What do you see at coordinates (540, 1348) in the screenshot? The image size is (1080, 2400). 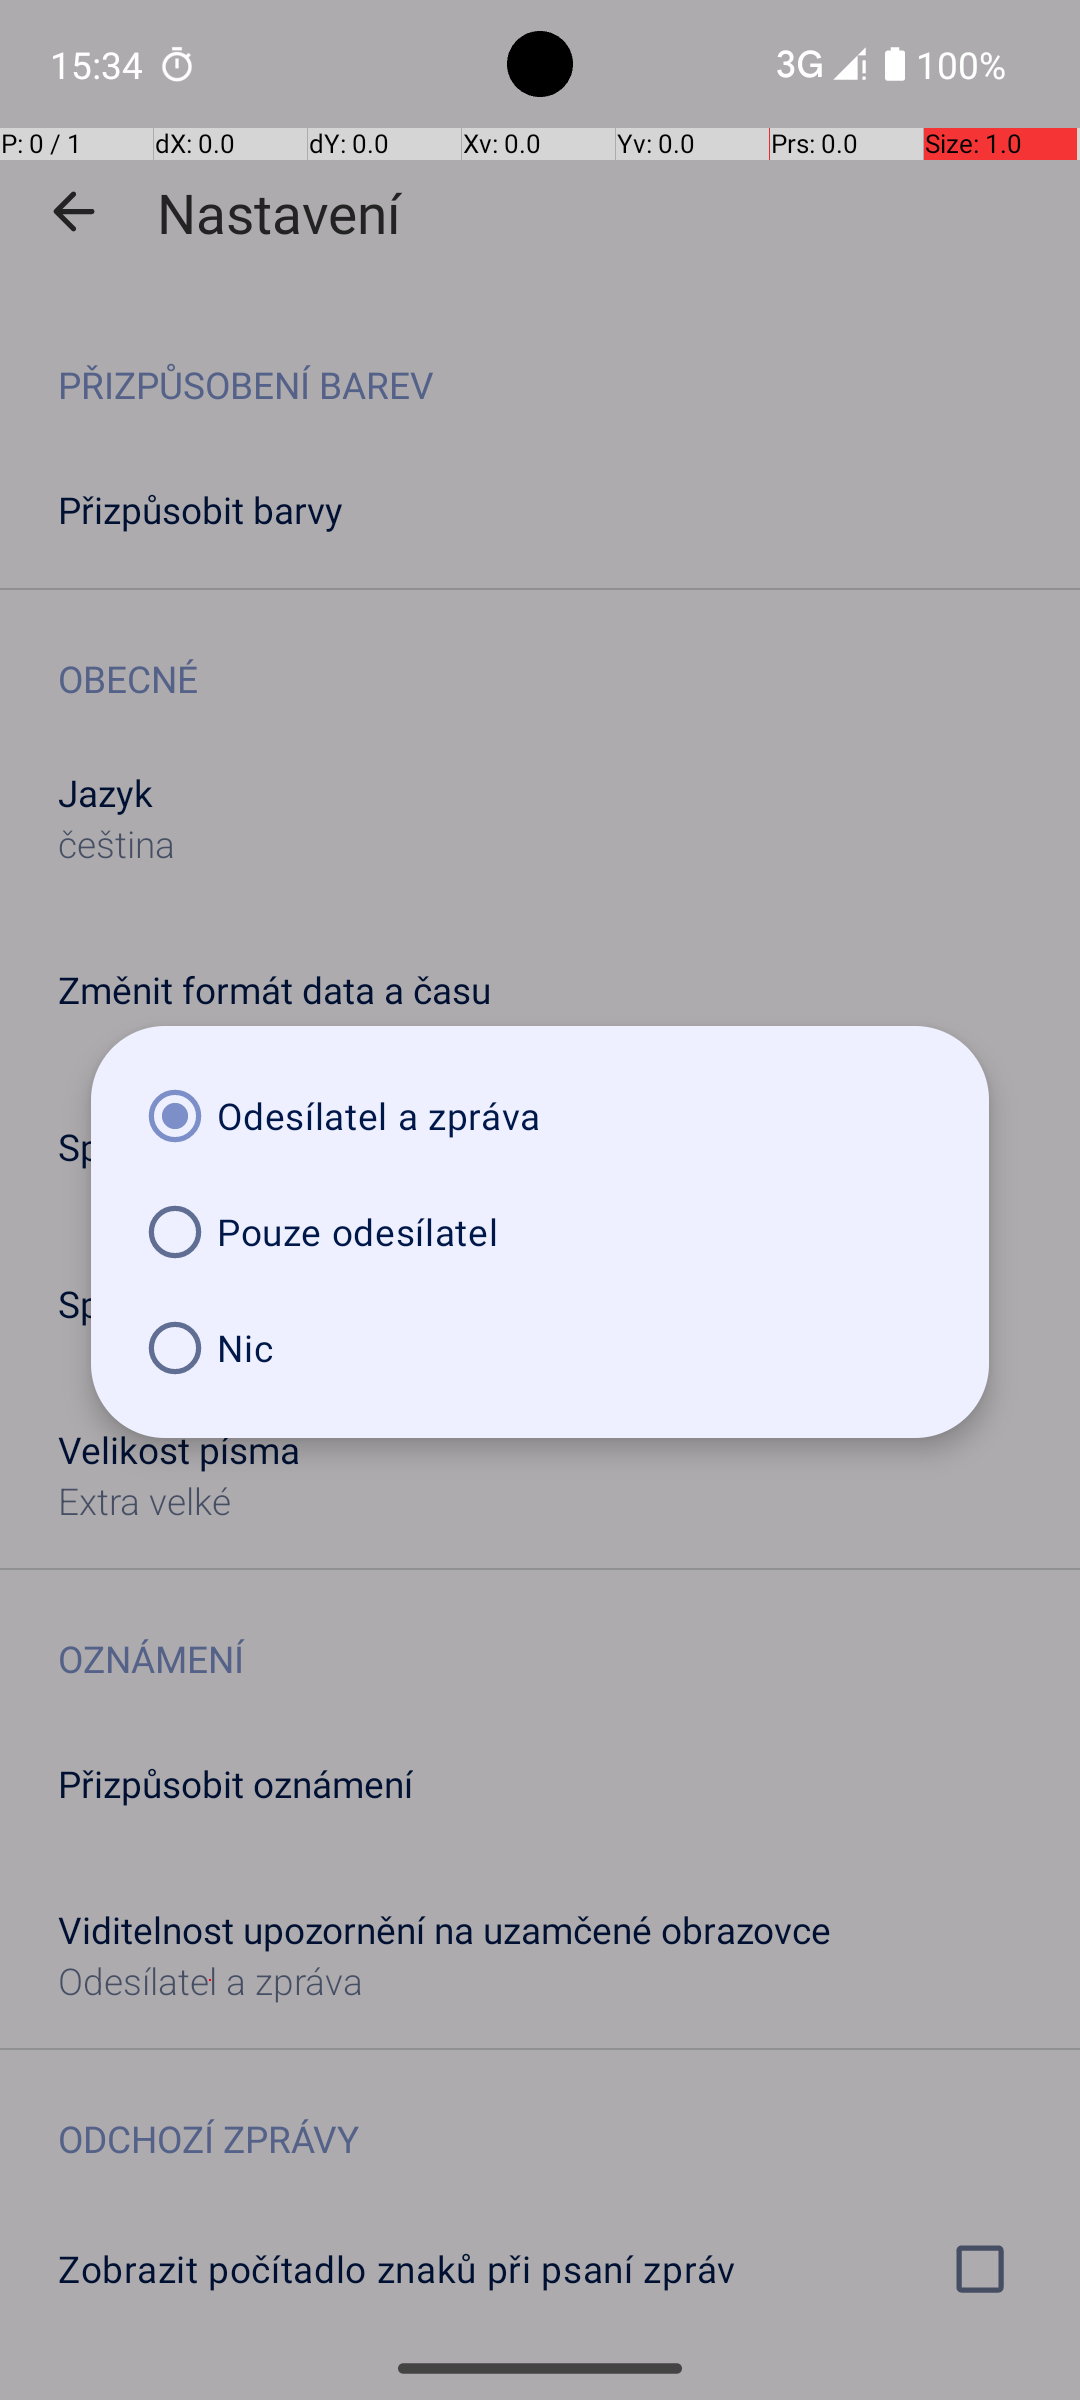 I see `Nic` at bounding box center [540, 1348].